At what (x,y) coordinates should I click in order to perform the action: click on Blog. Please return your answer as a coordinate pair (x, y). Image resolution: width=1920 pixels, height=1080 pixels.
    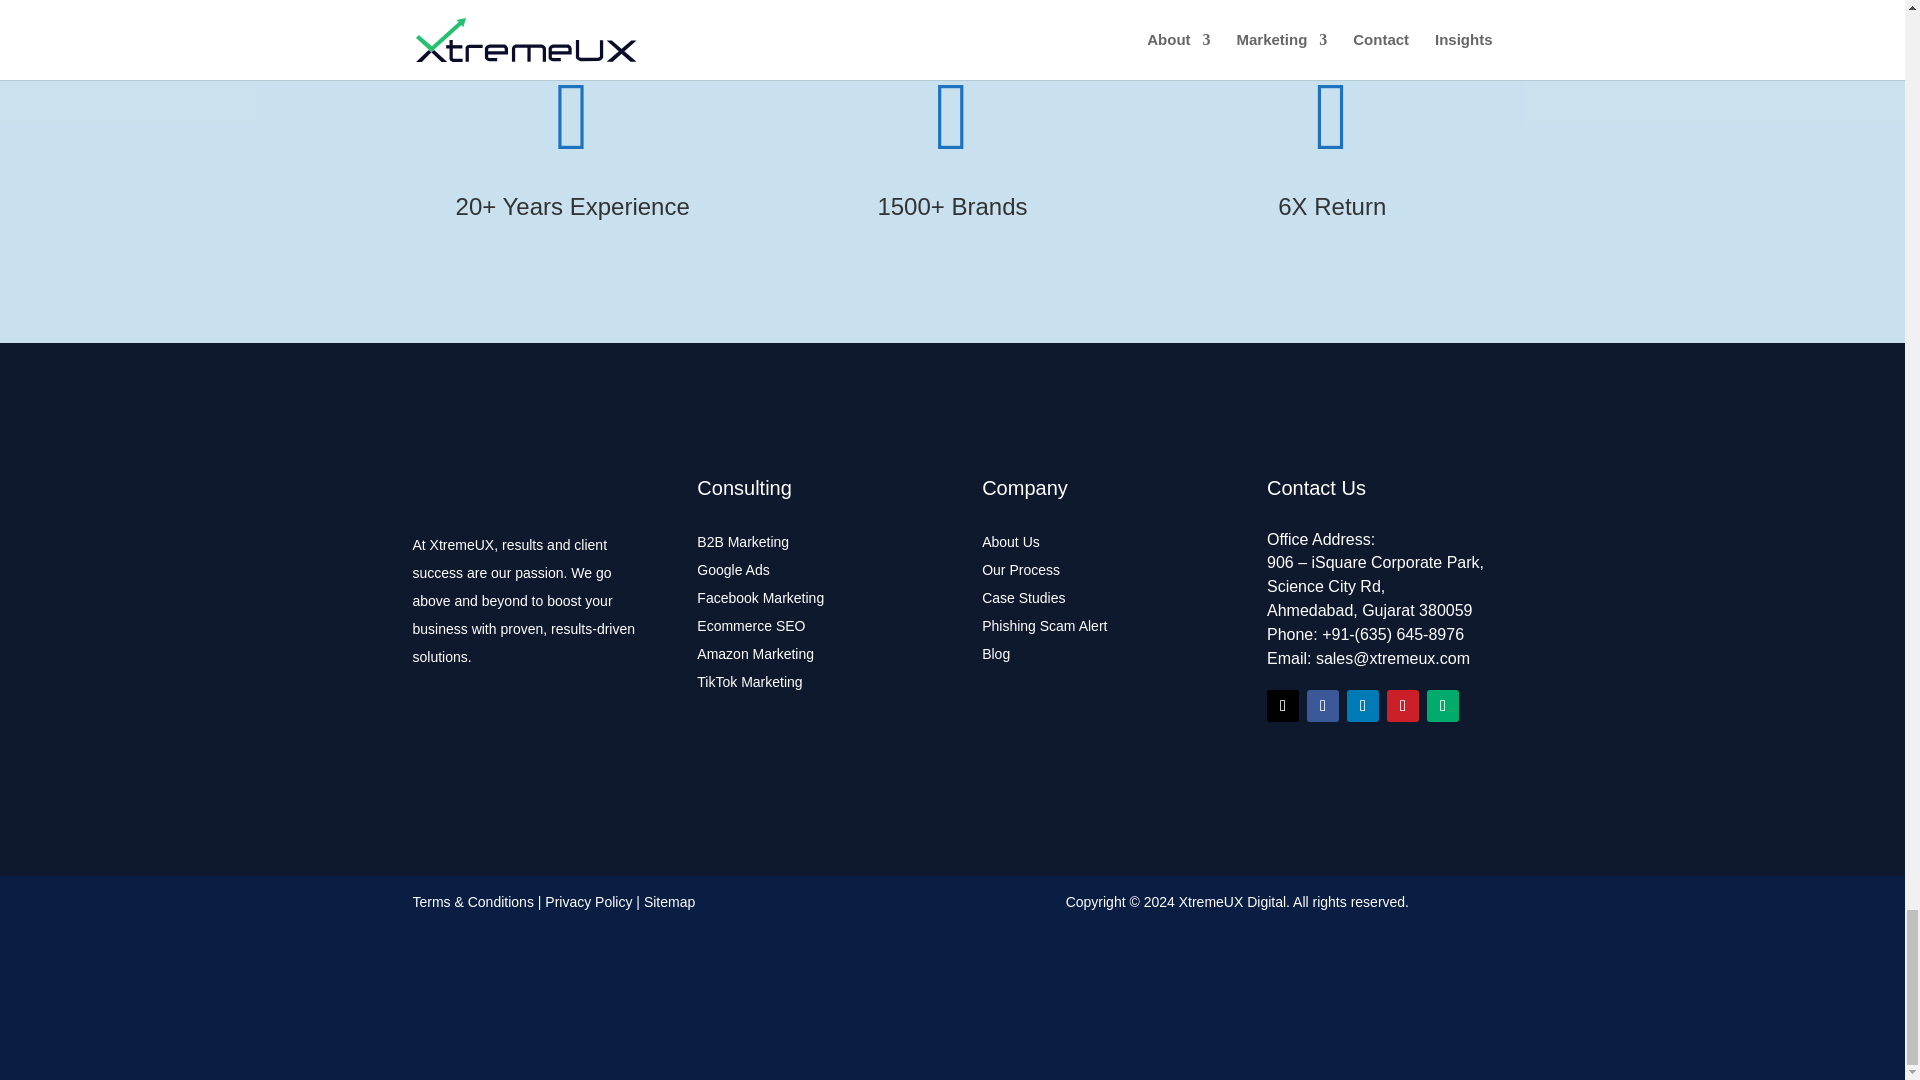
    Looking at the image, I should click on (995, 654).